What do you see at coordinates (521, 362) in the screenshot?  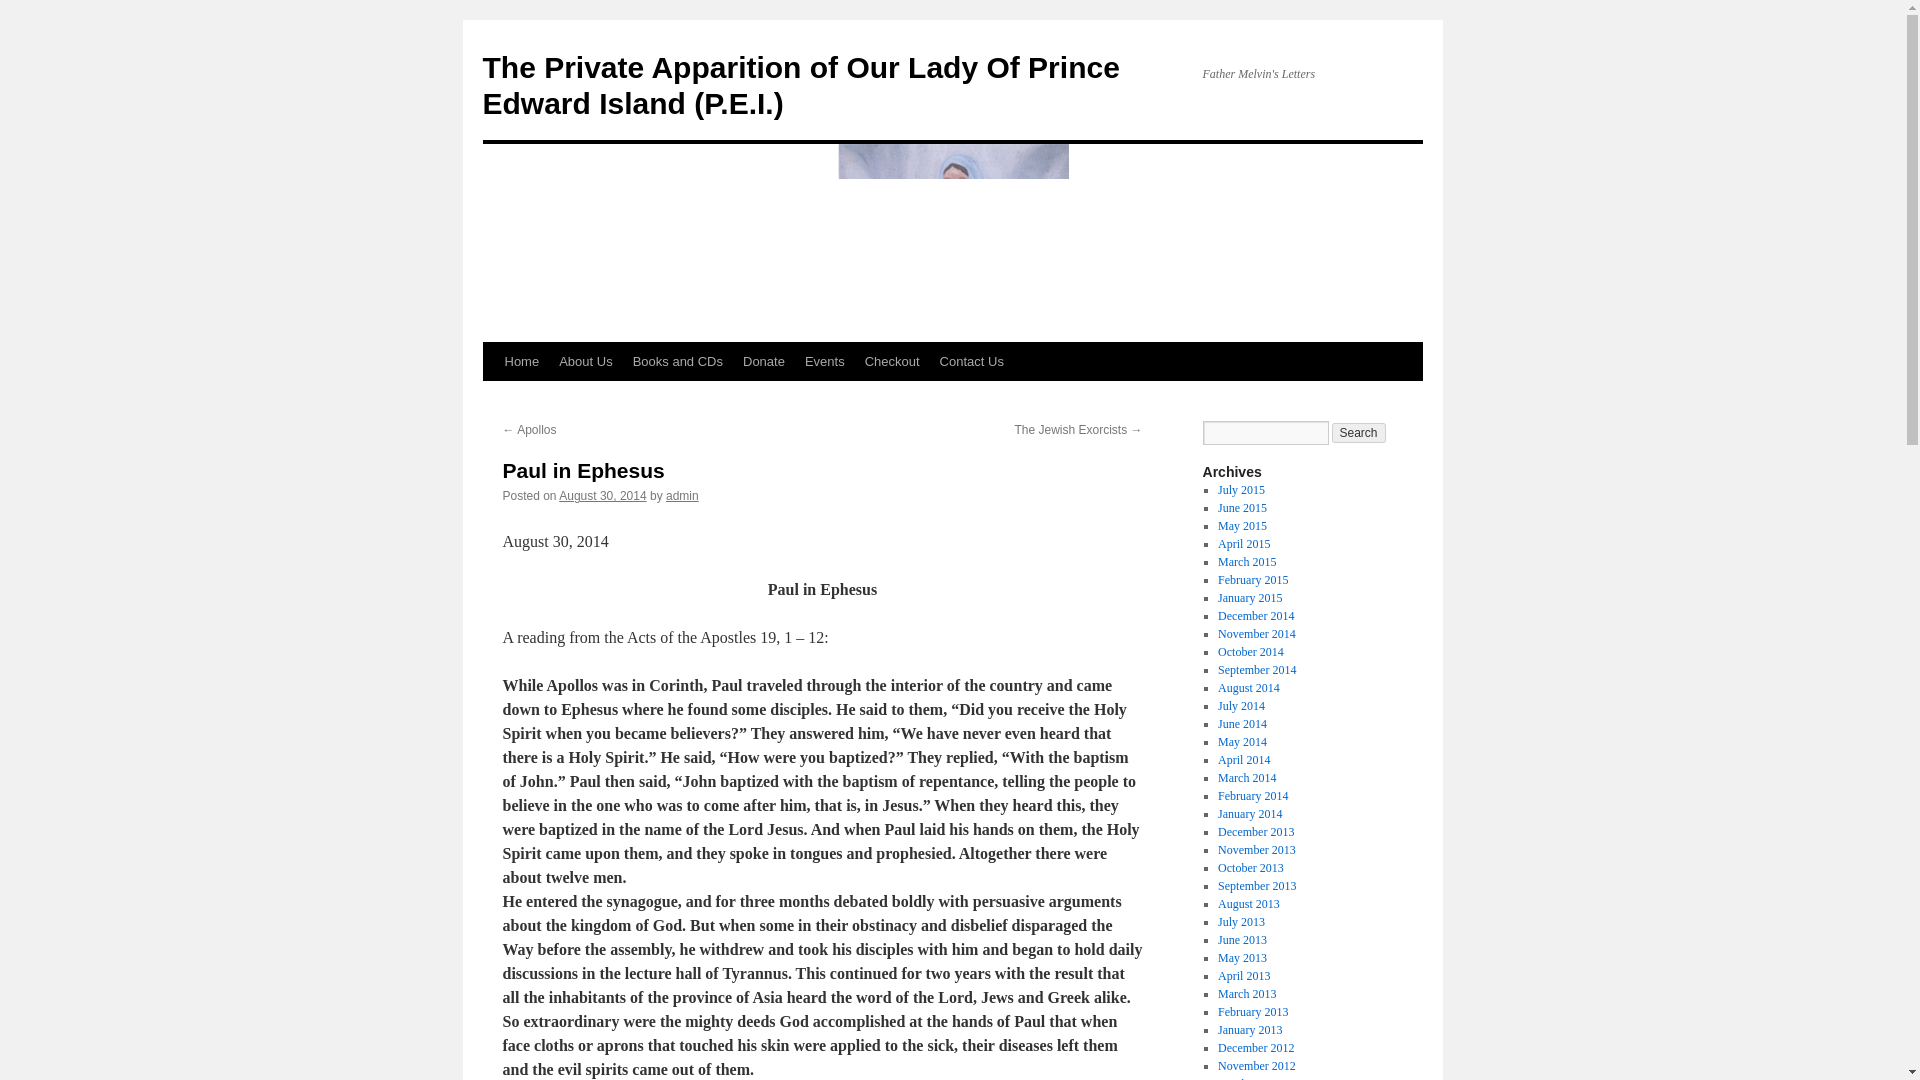 I see `Home` at bounding box center [521, 362].